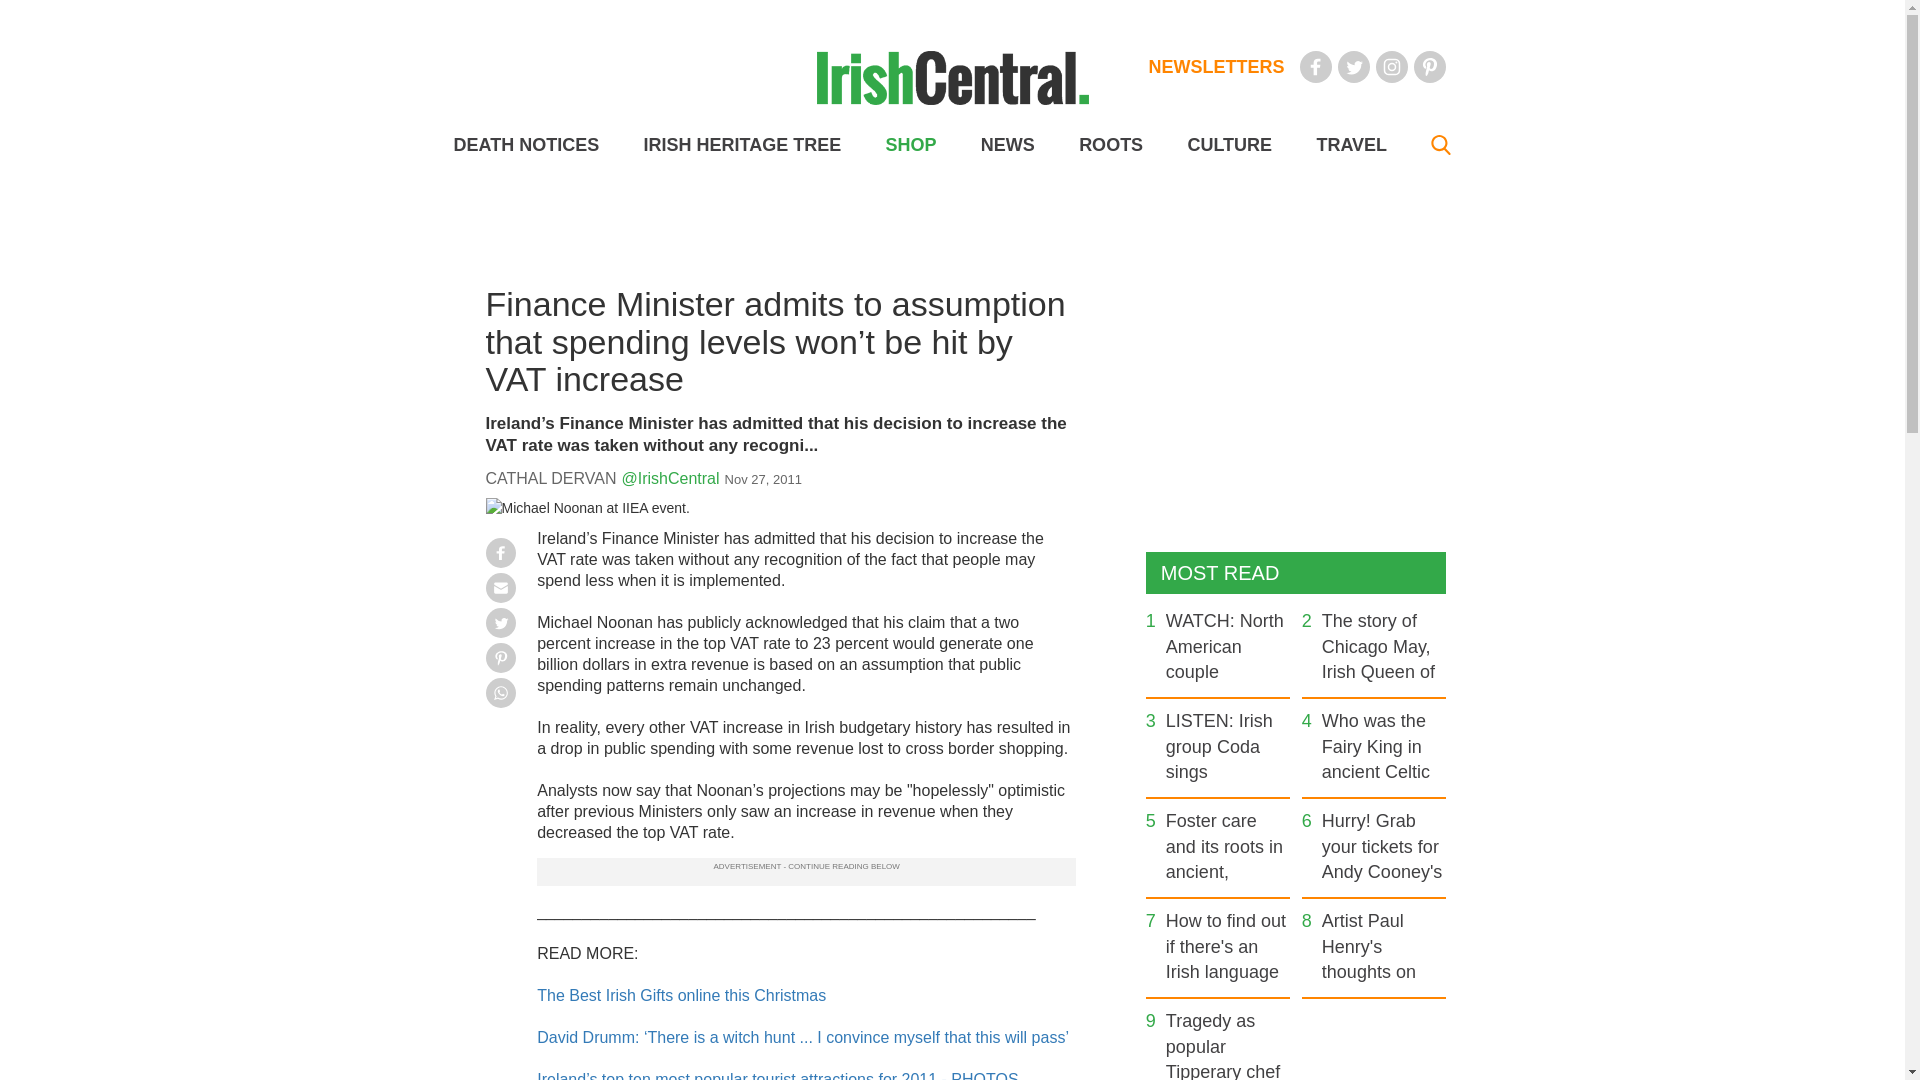 The image size is (1920, 1080). I want to click on TRAVEL, so click(1350, 145).